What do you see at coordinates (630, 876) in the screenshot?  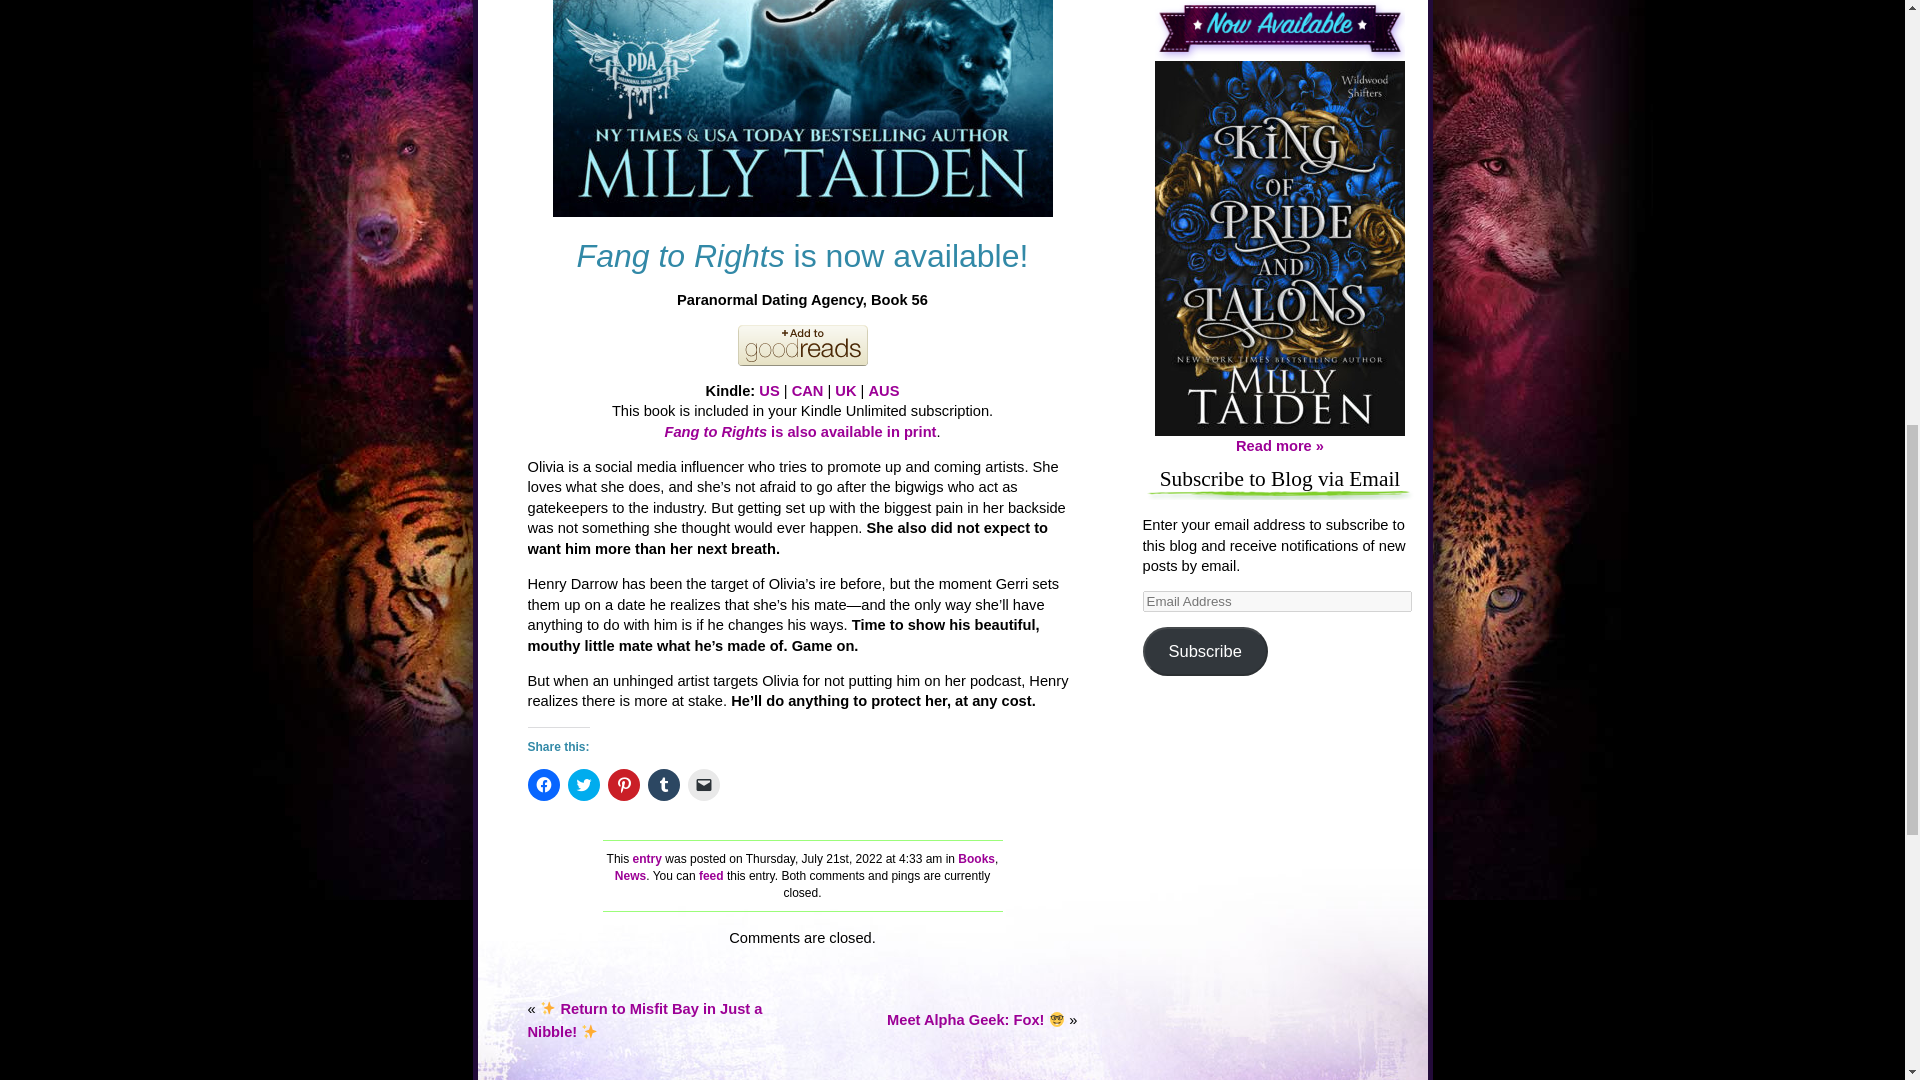 I see `News` at bounding box center [630, 876].